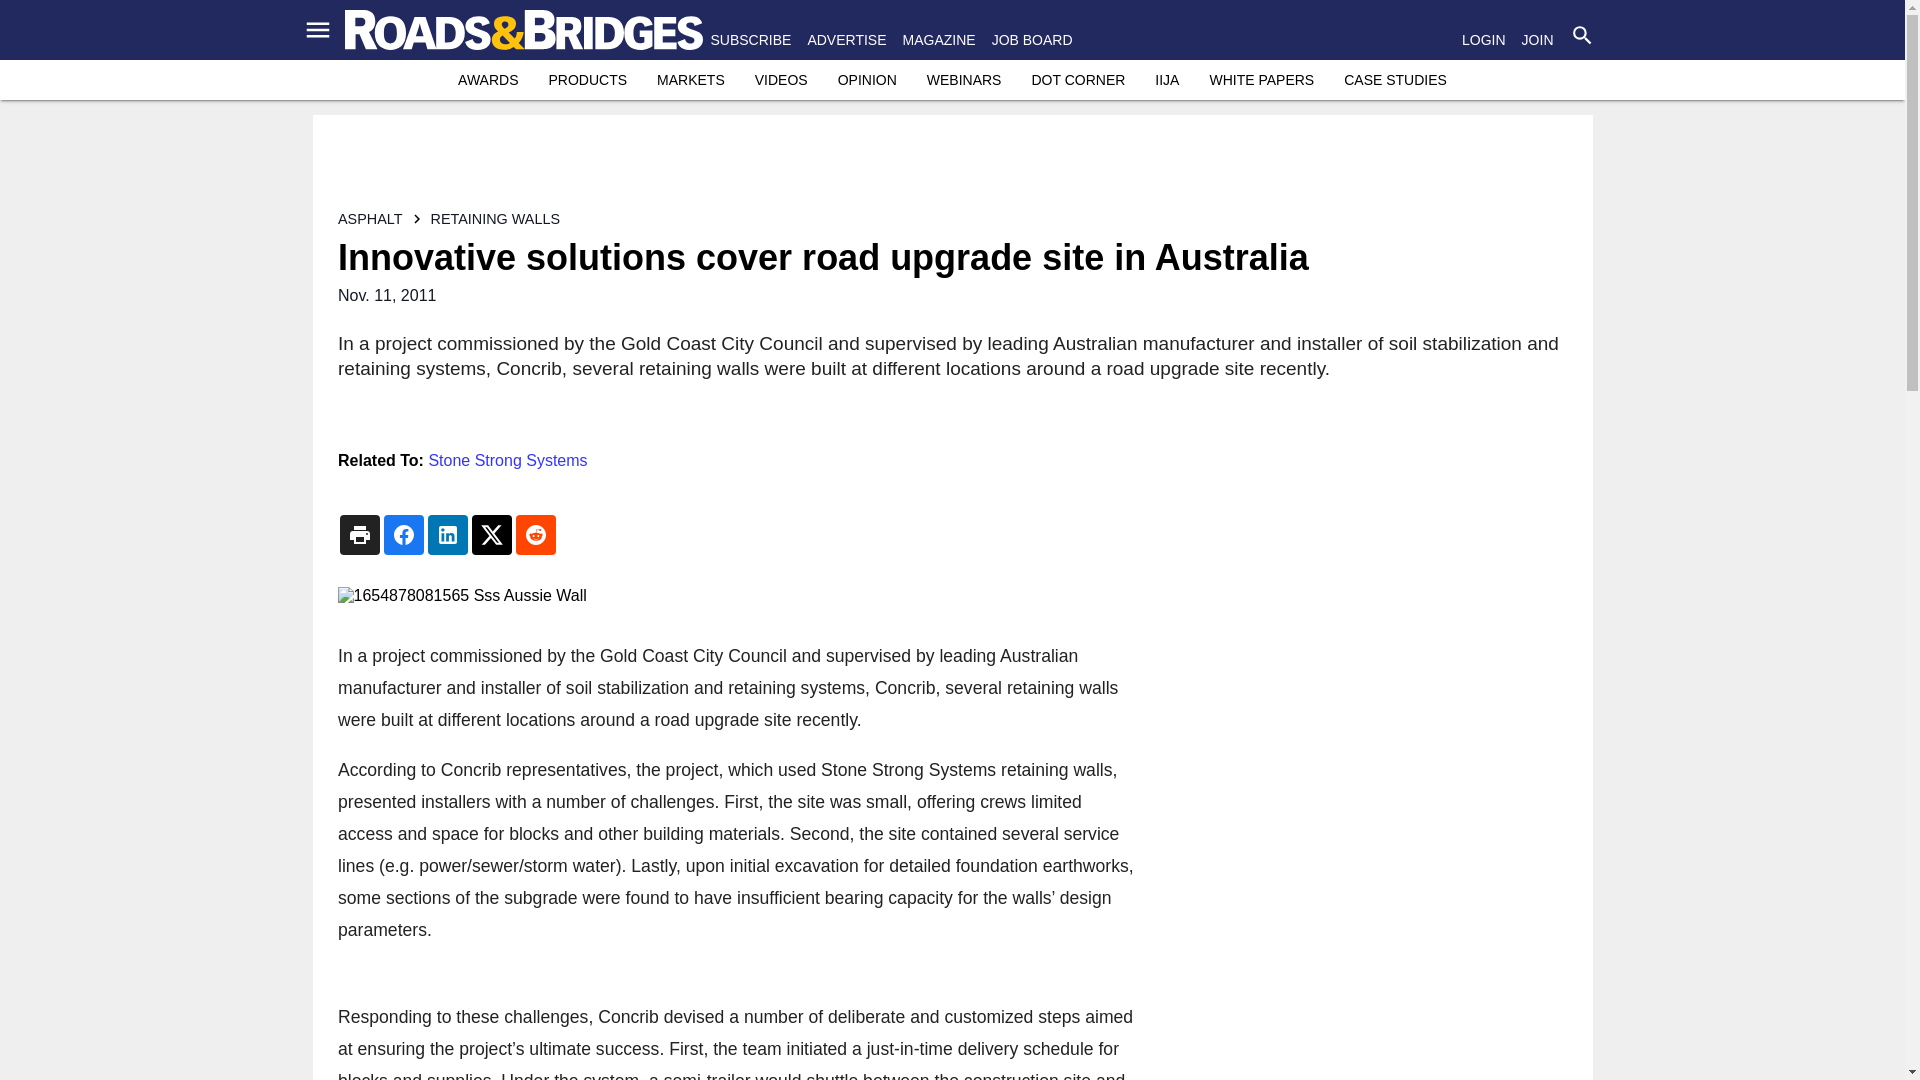 The image size is (1920, 1080). I want to click on 1654878081565 Sss Aussie Wall, so click(738, 596).